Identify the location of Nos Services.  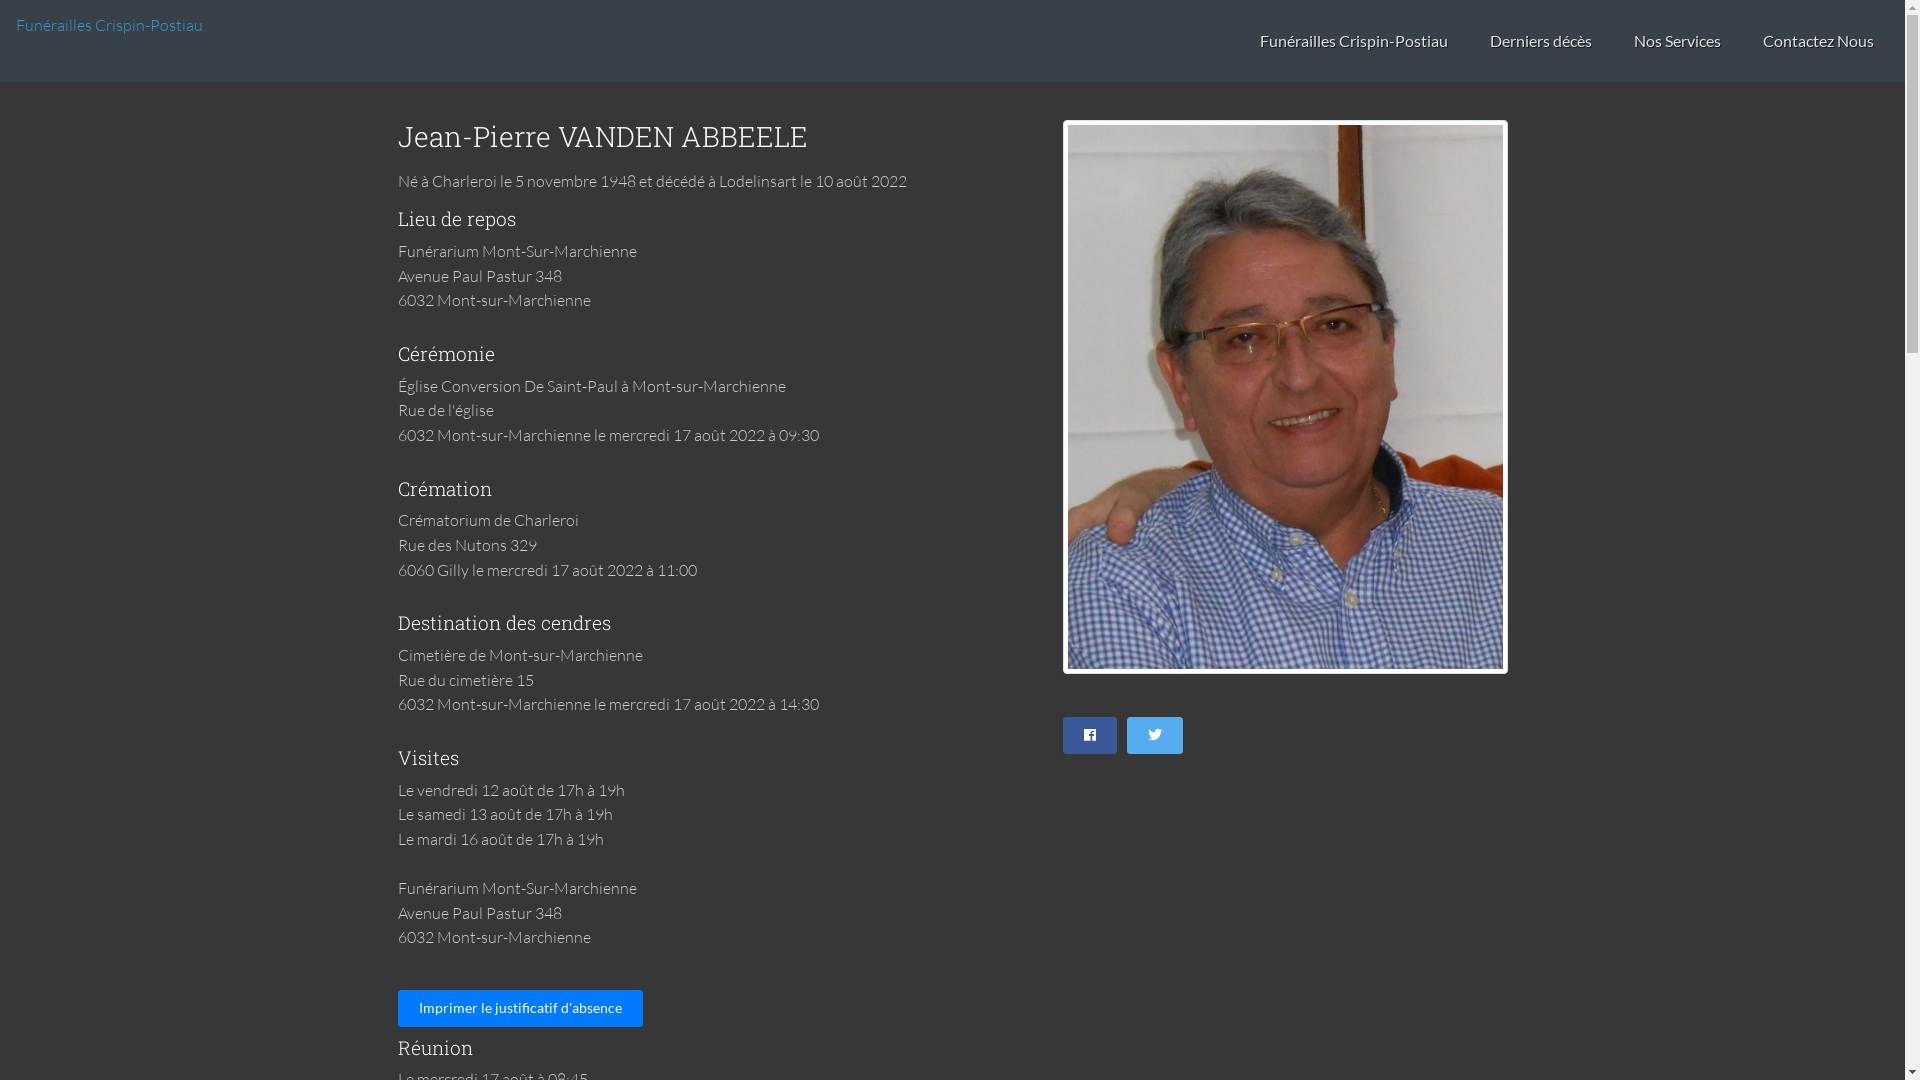
(1678, 42).